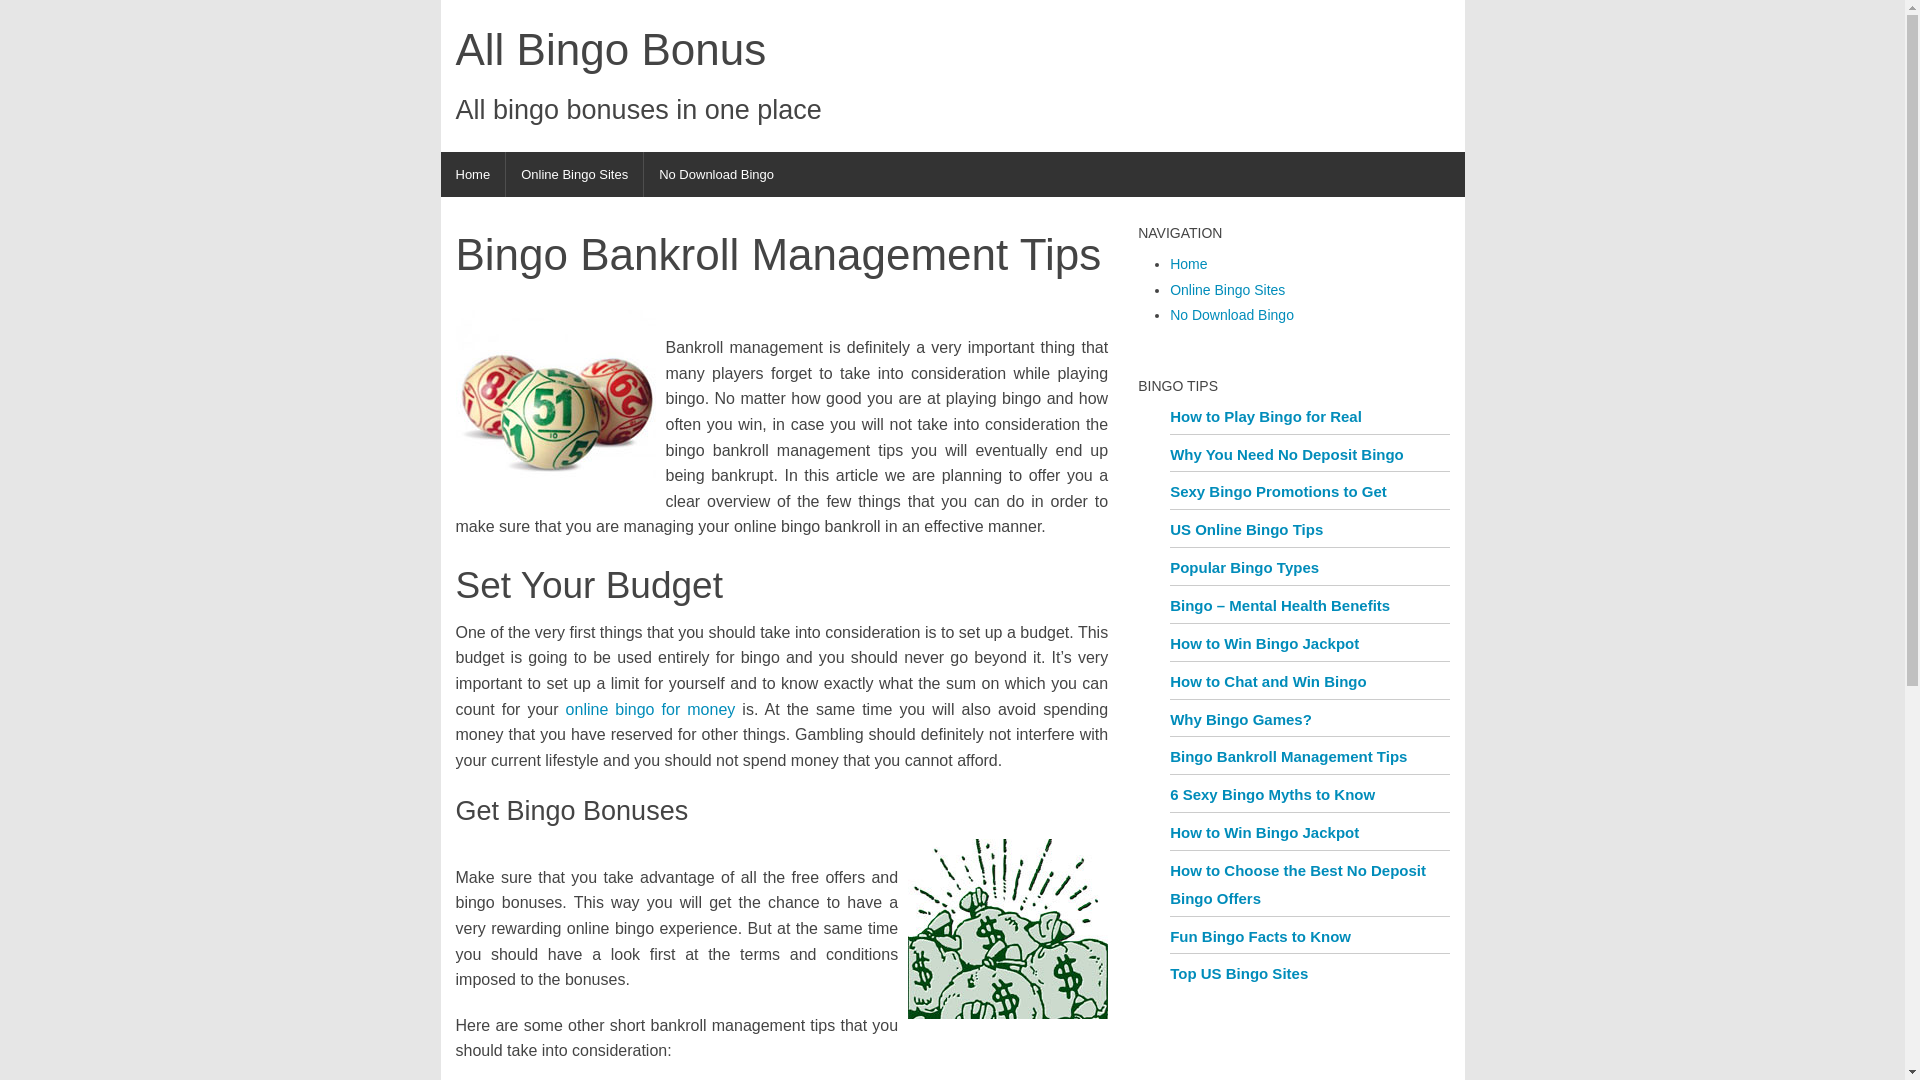  I want to click on Popular Bingo Types, so click(1244, 567).